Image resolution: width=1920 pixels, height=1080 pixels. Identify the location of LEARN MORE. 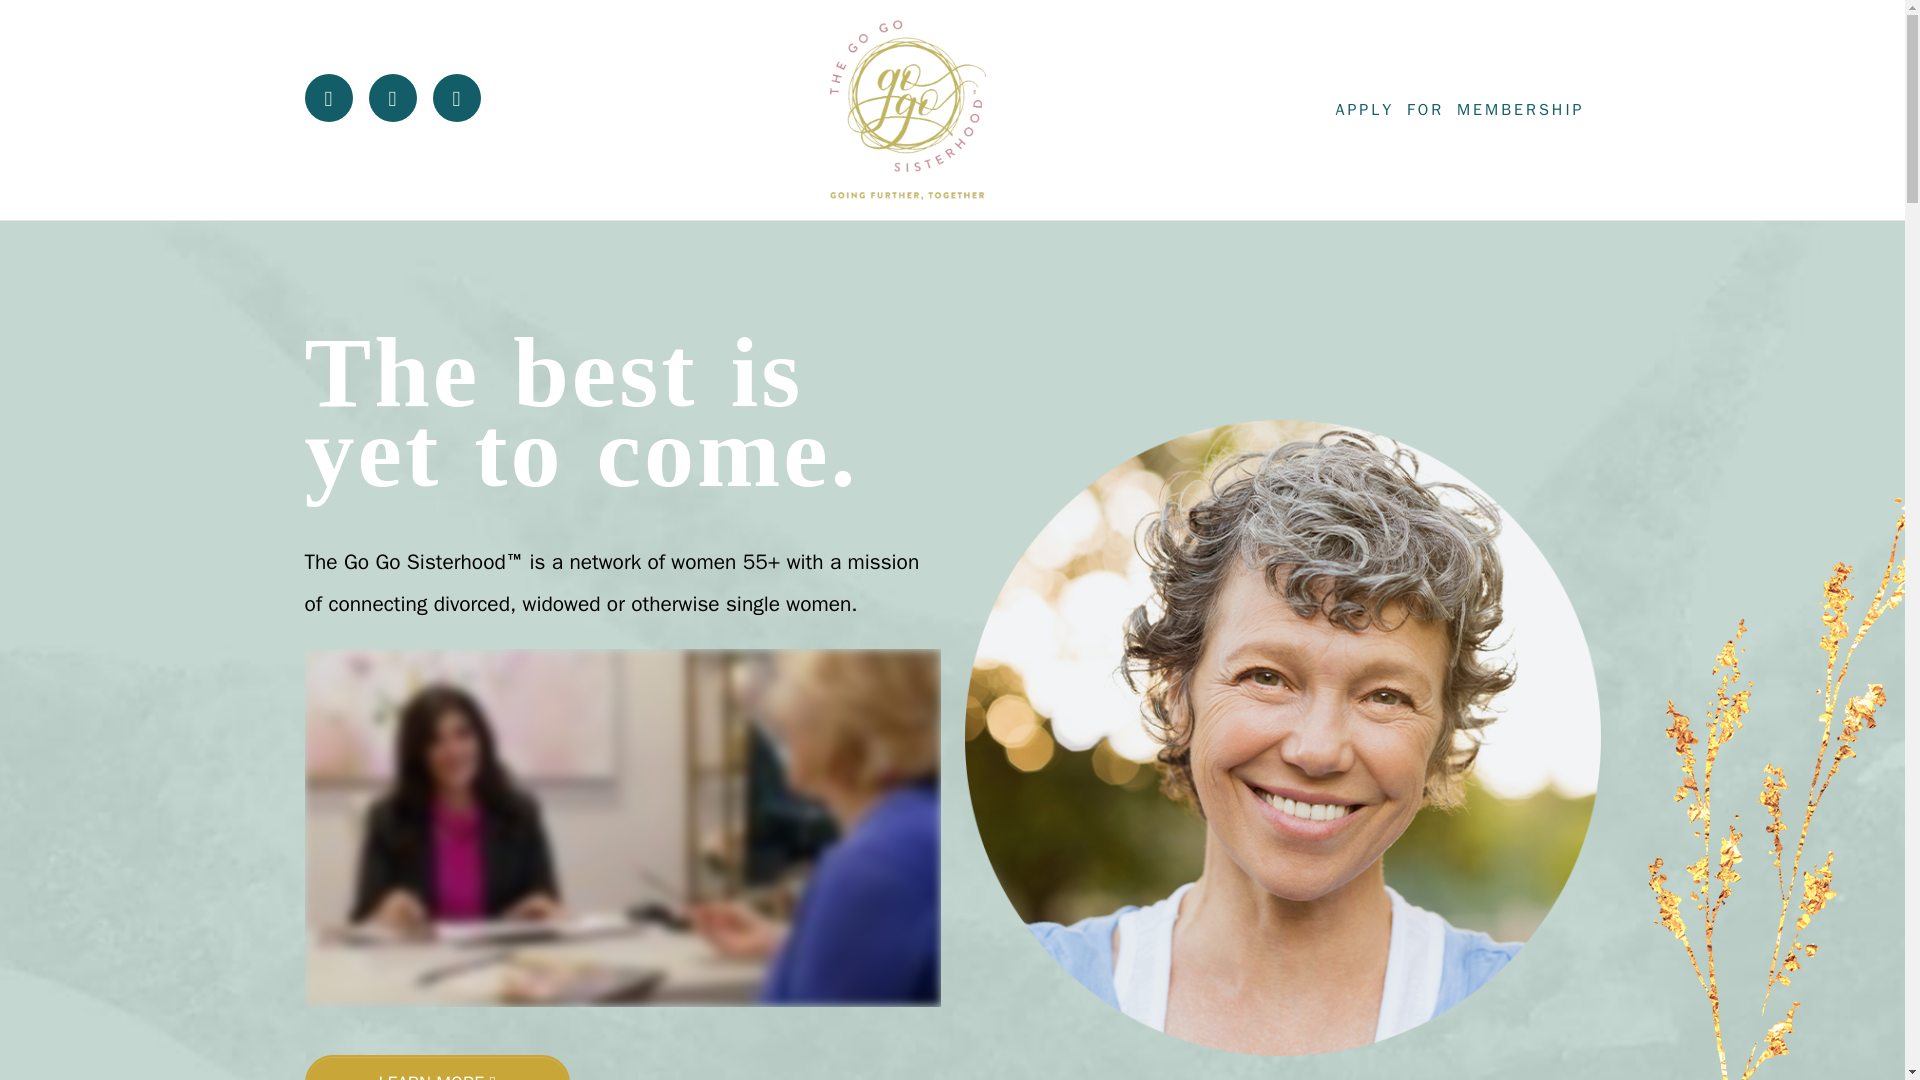
(436, 1068).